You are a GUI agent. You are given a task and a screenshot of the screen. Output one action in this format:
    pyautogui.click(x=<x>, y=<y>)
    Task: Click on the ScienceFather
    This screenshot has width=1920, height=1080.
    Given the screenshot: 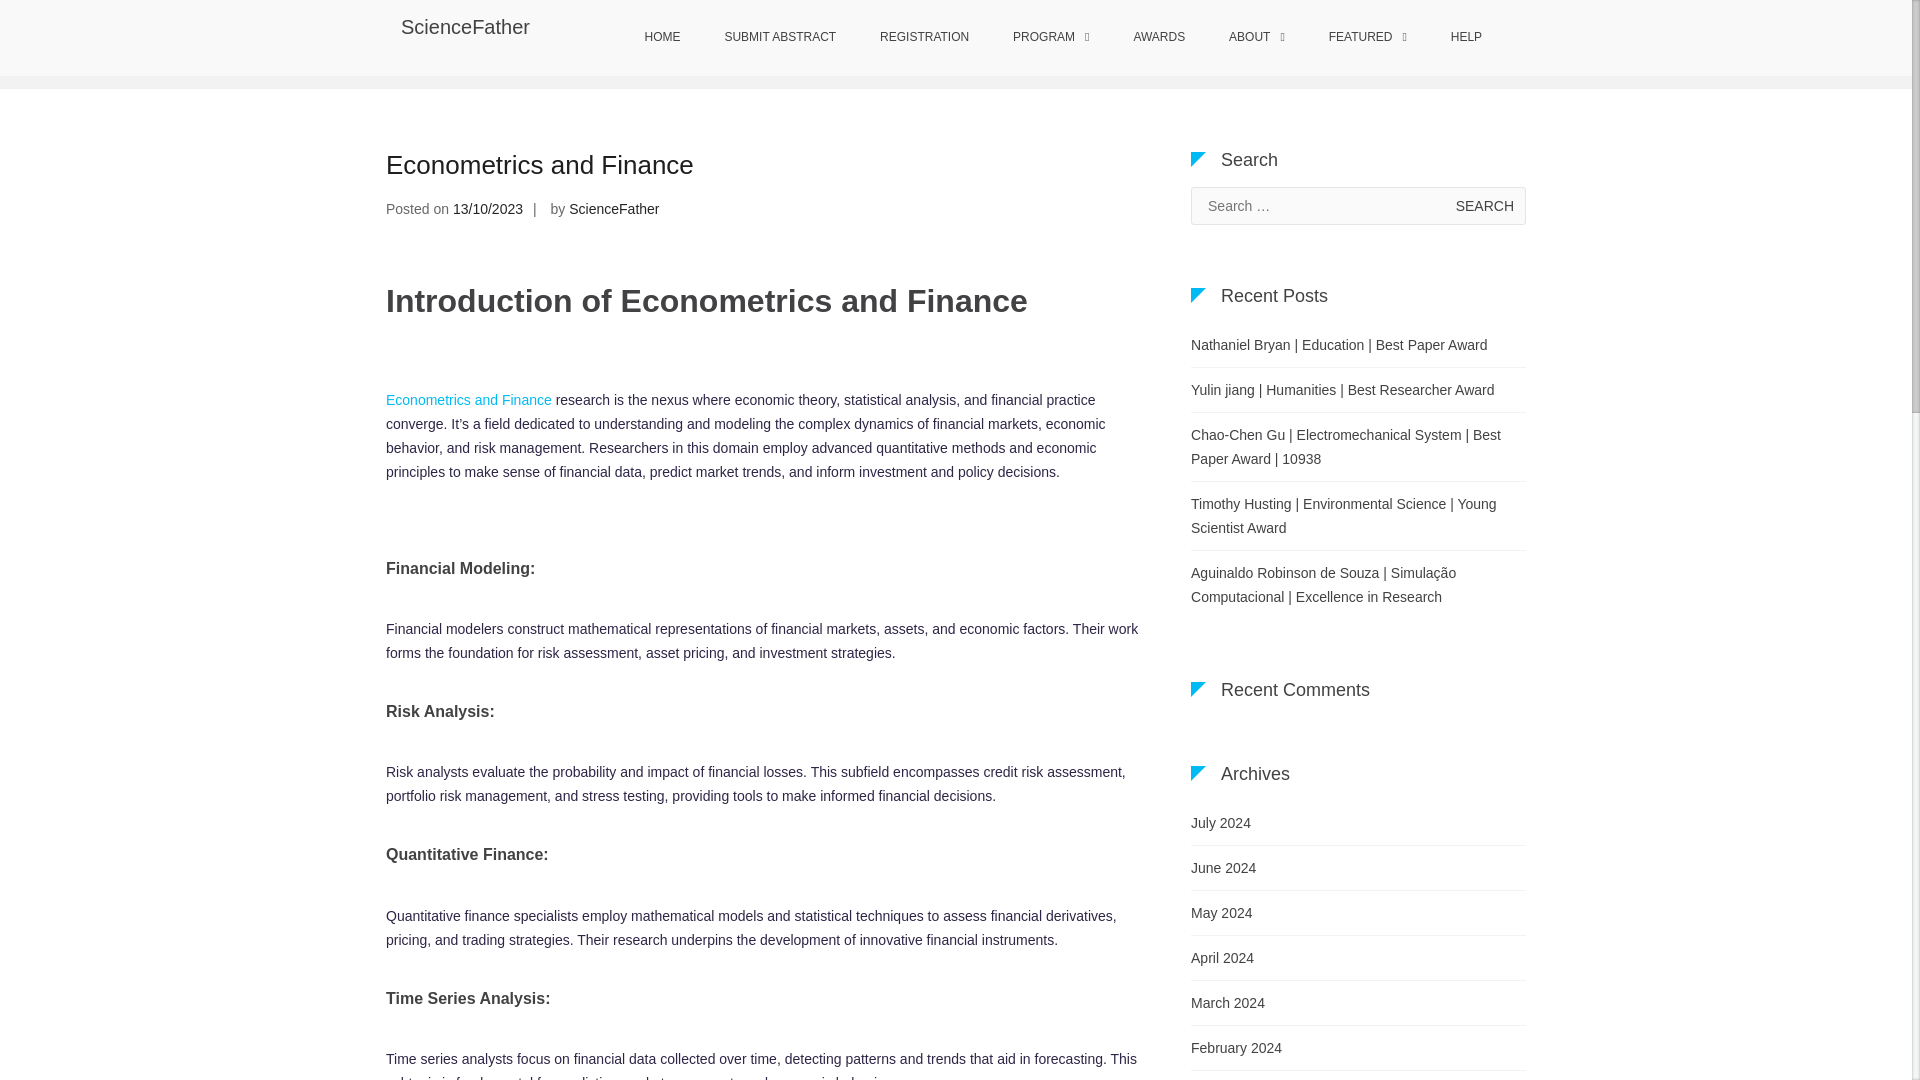 What is the action you would take?
    pyautogui.click(x=465, y=26)
    